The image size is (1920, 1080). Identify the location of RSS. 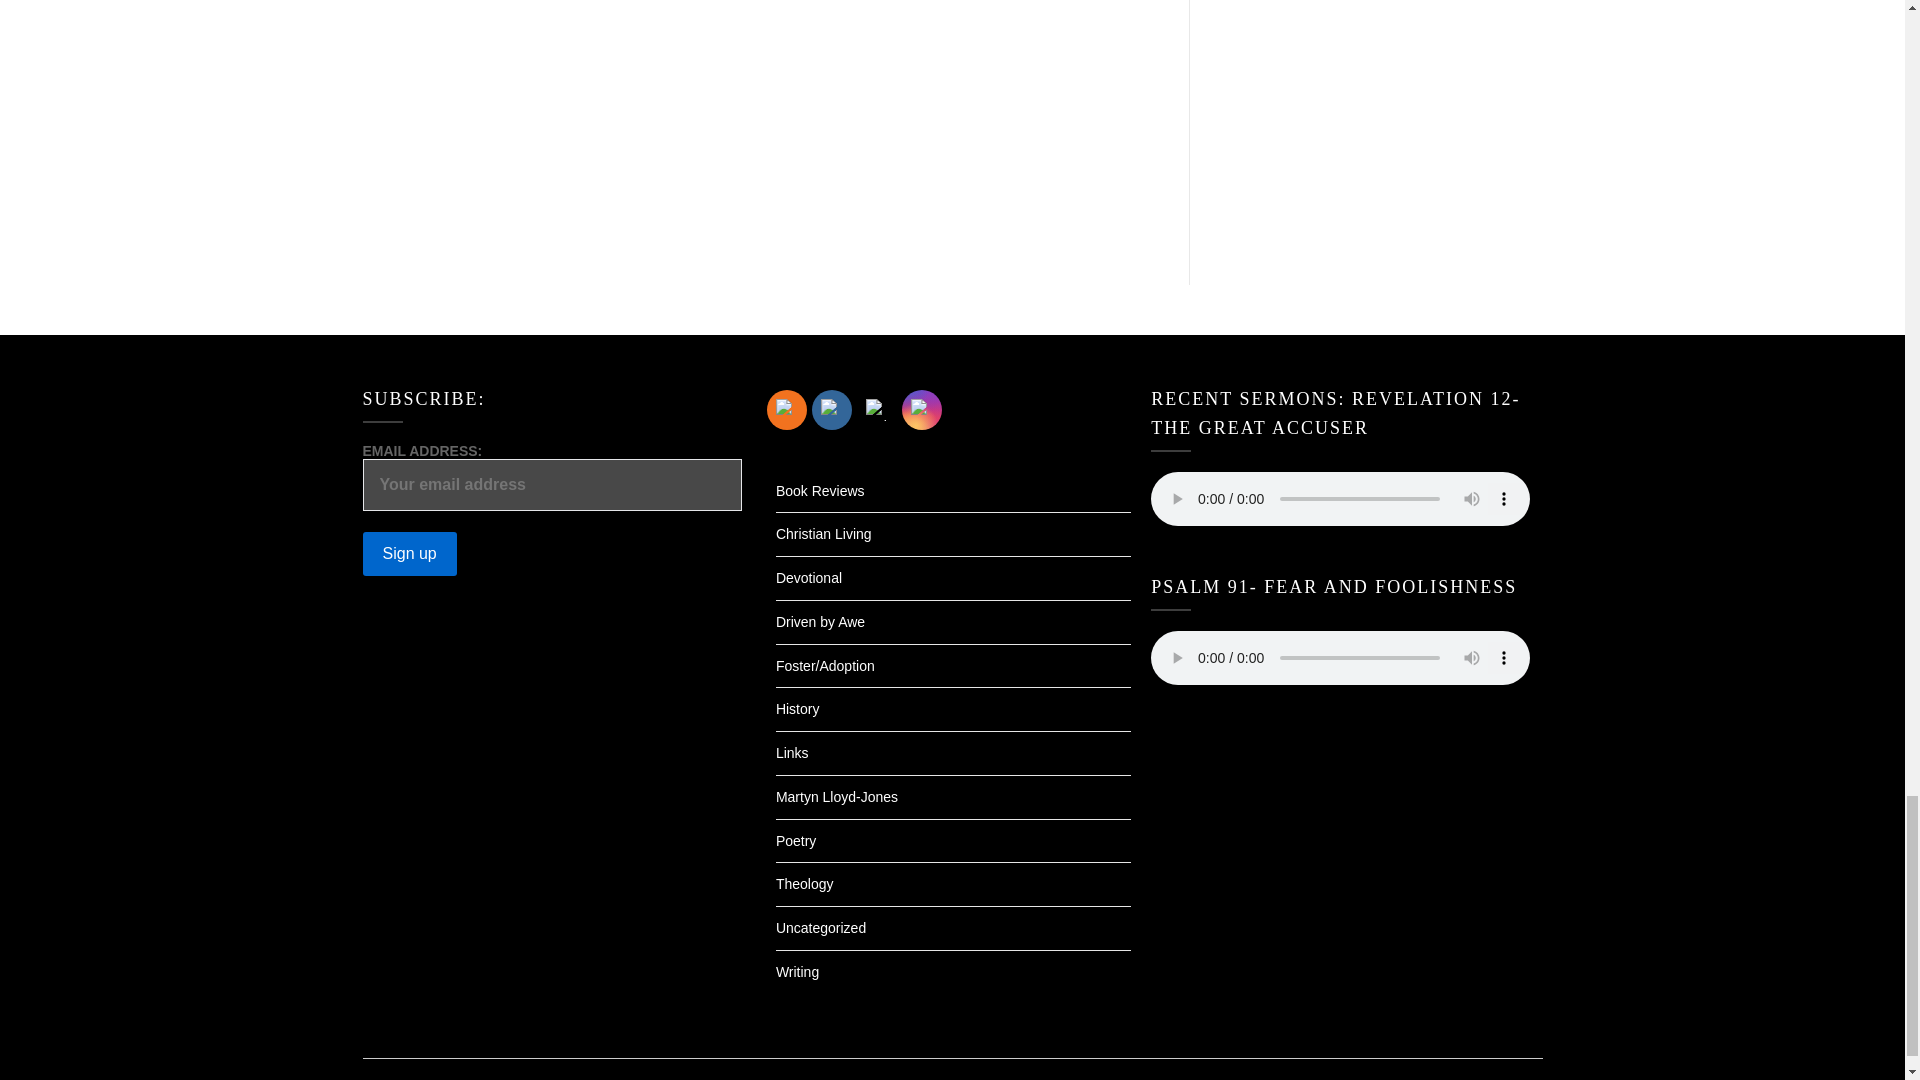
(786, 409).